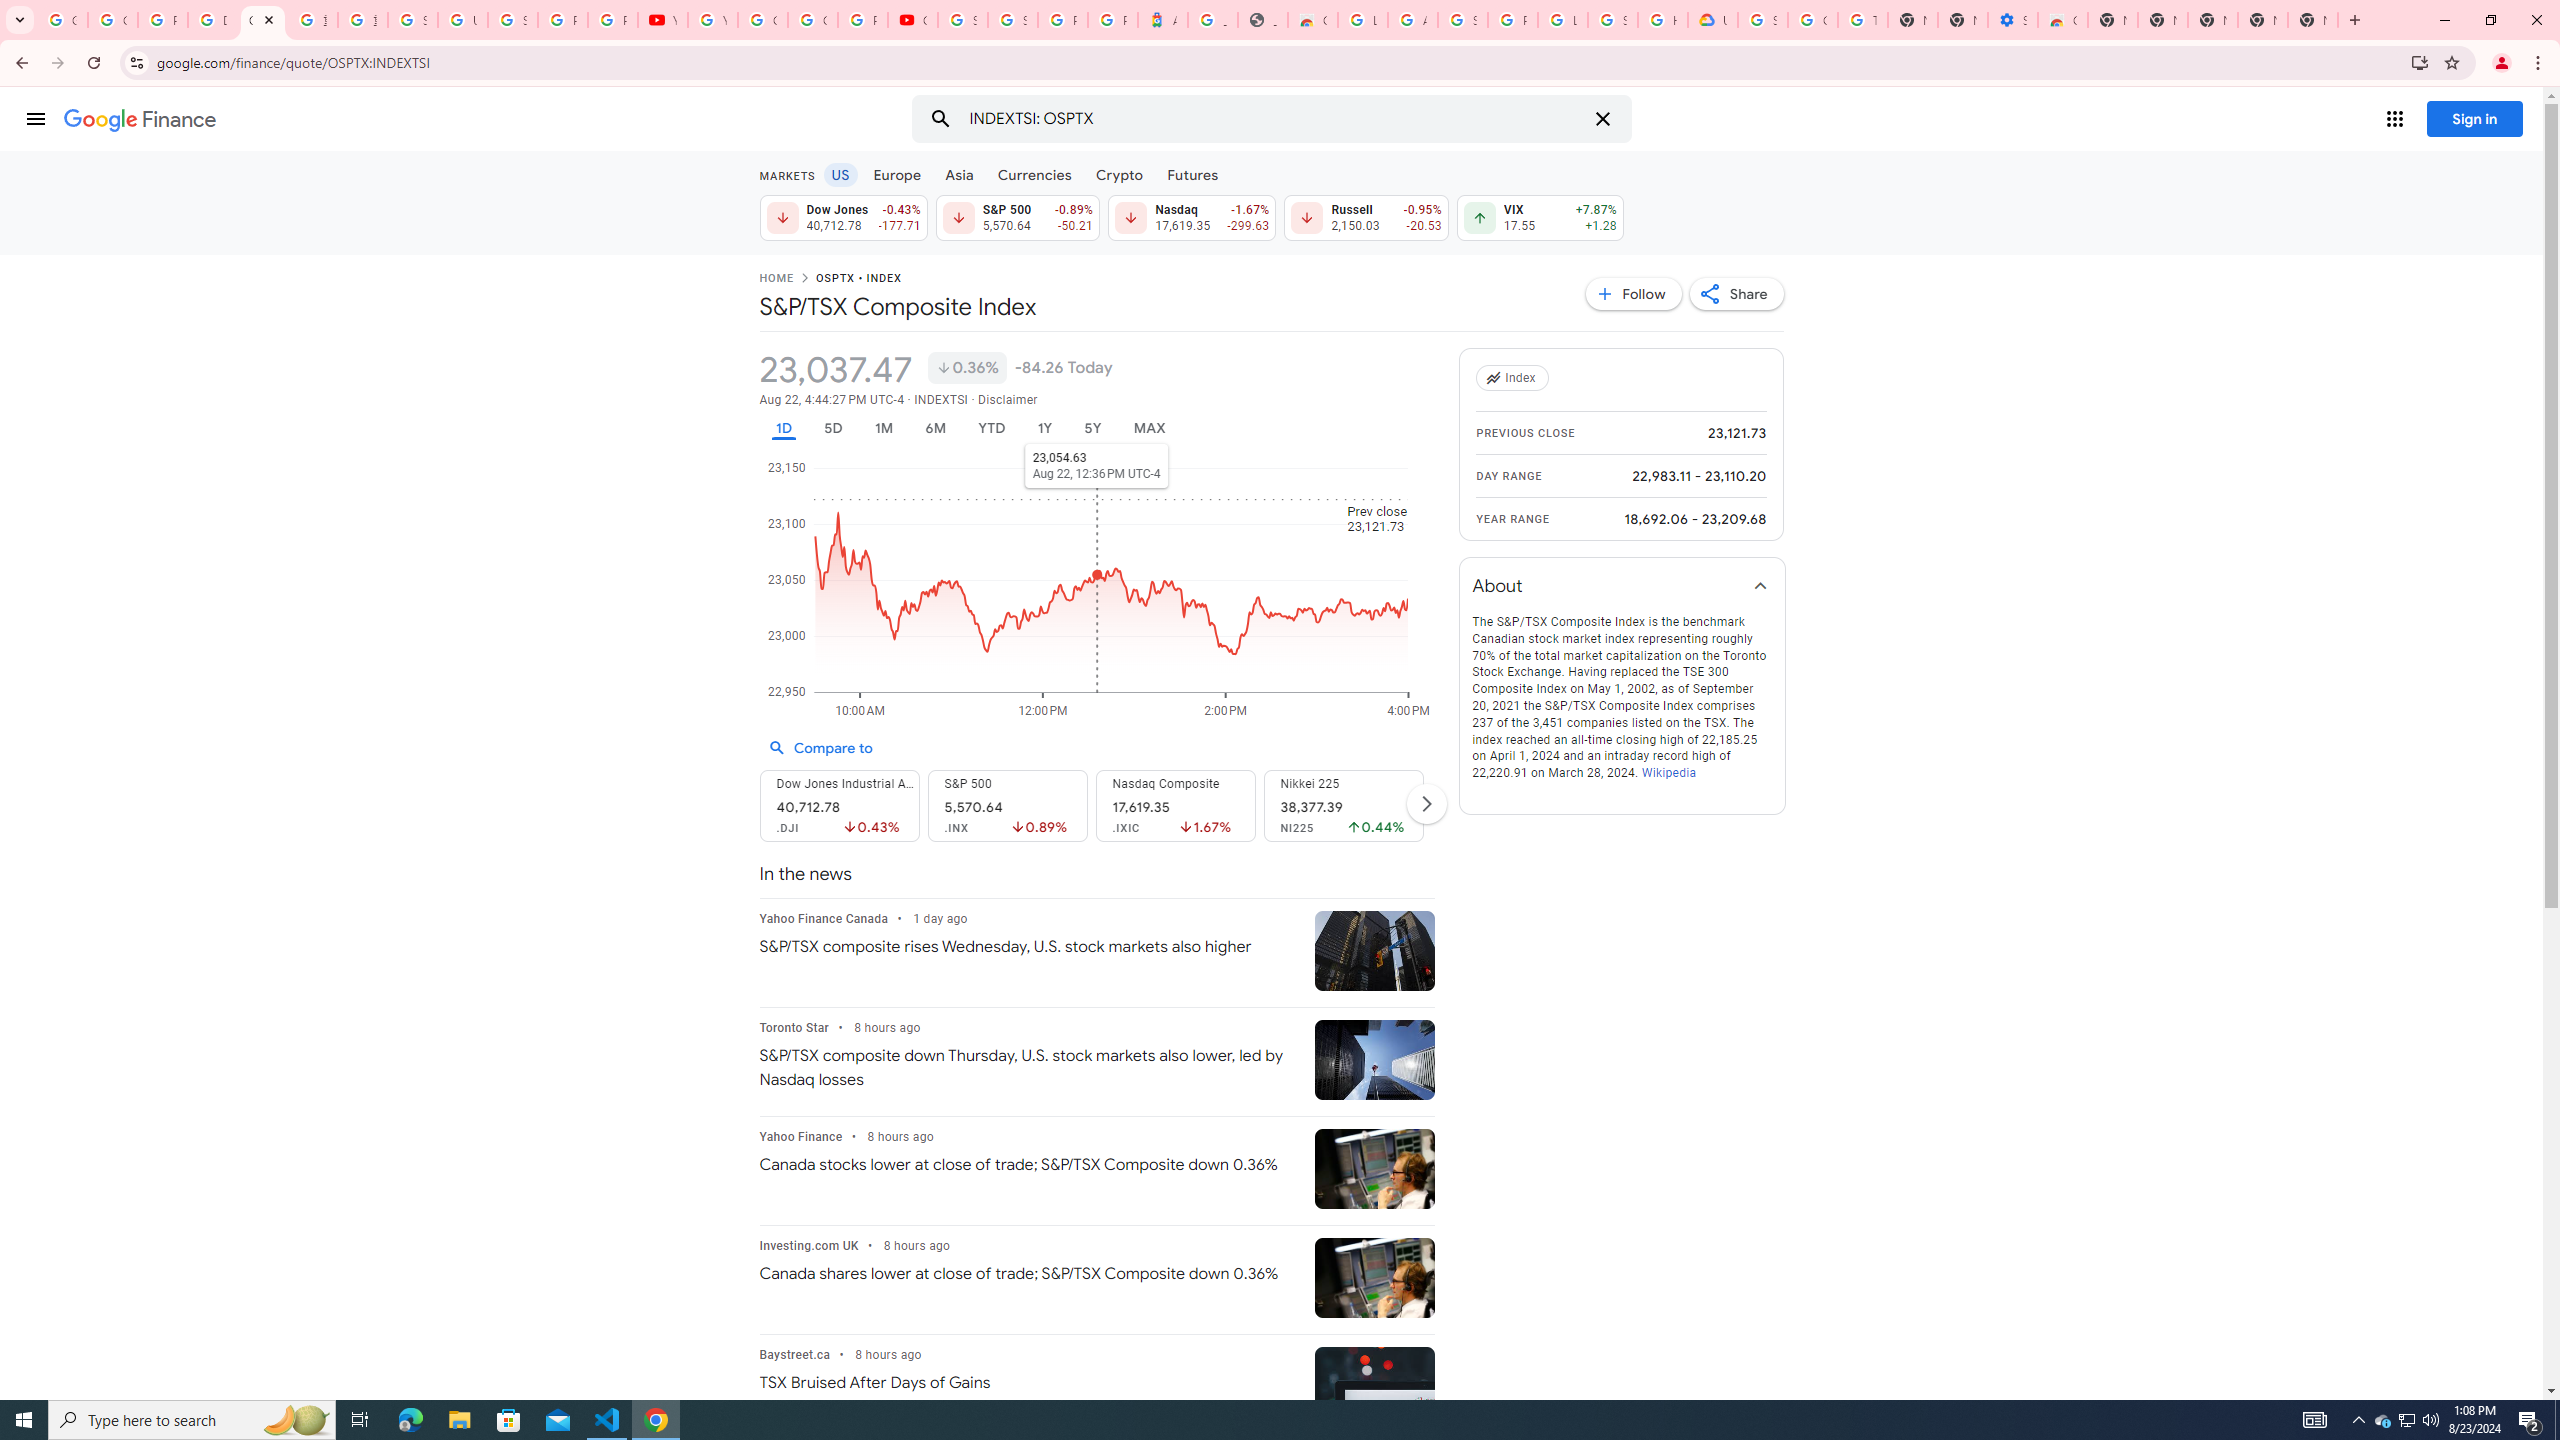 The height and width of the screenshot is (1440, 2560). Describe the element at coordinates (1192, 174) in the screenshot. I see `Futures` at that location.